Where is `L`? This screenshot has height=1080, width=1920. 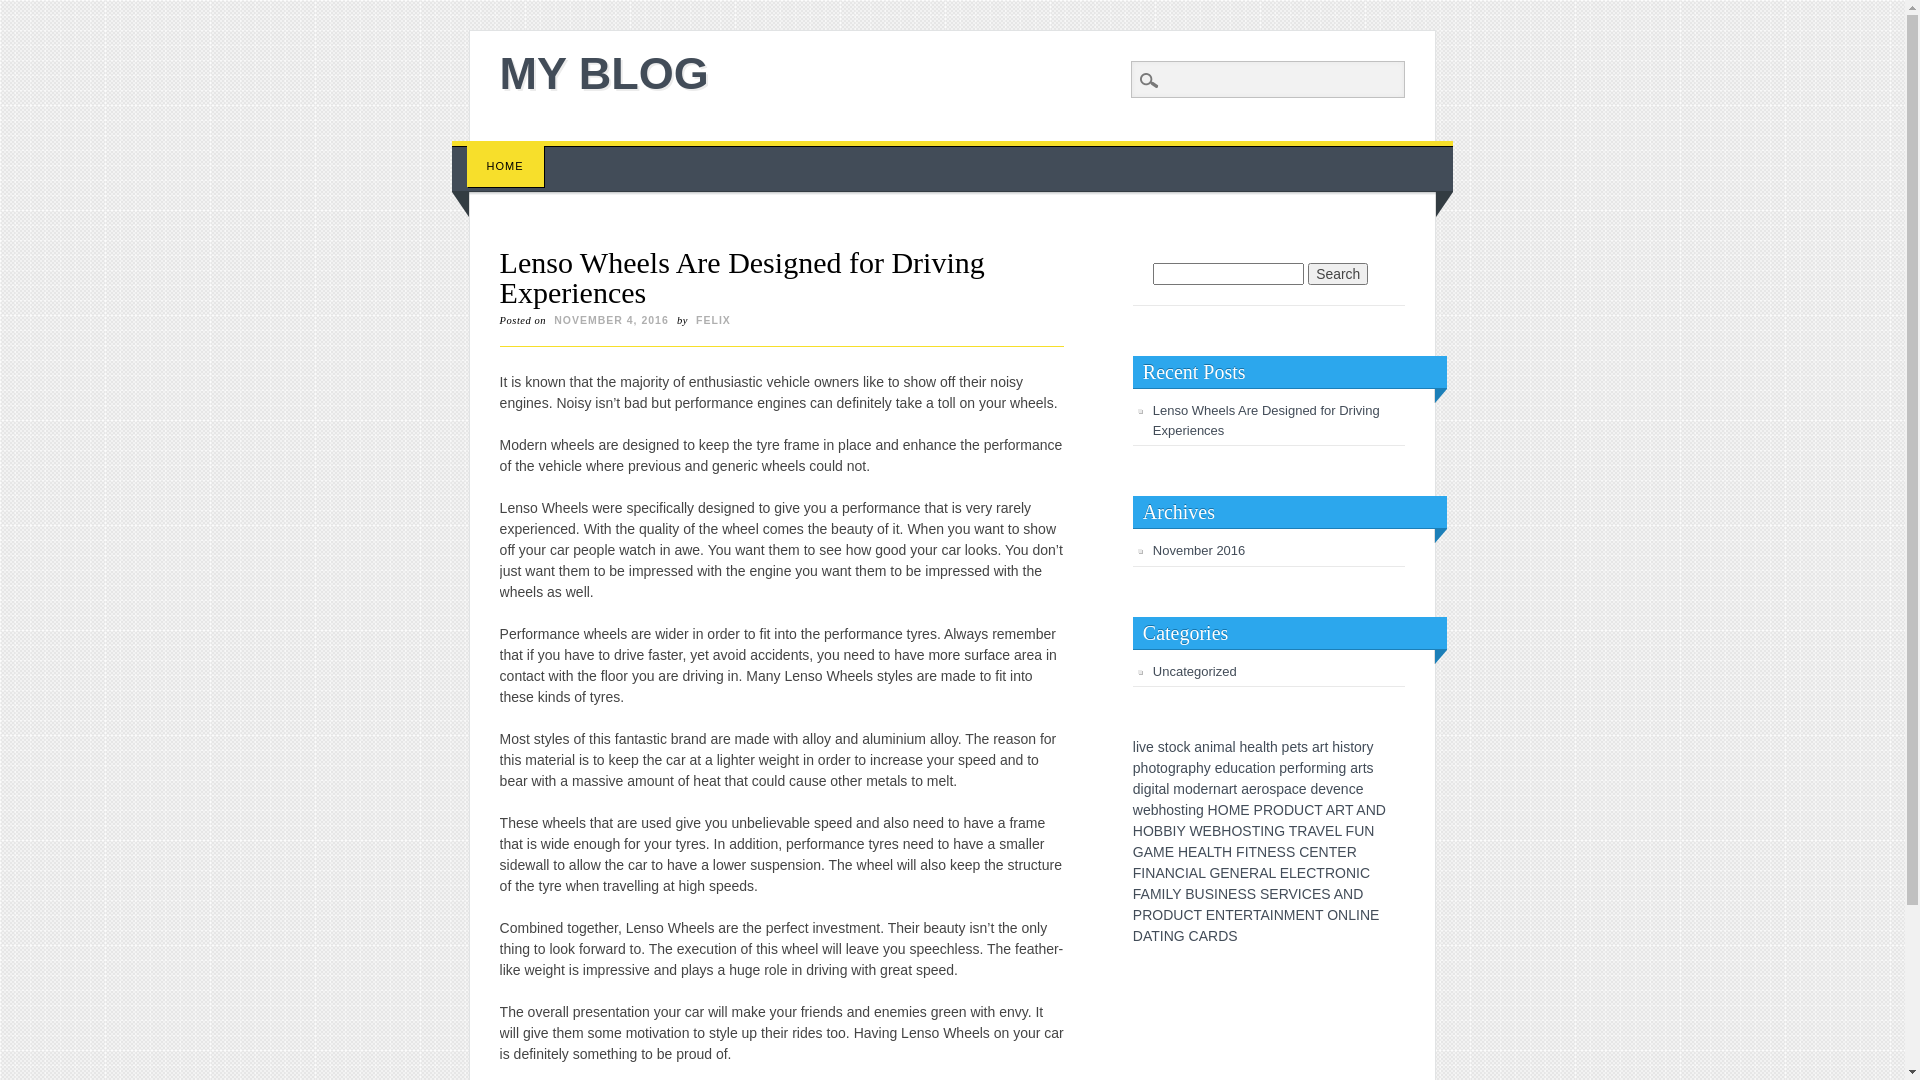 L is located at coordinates (1202, 873).